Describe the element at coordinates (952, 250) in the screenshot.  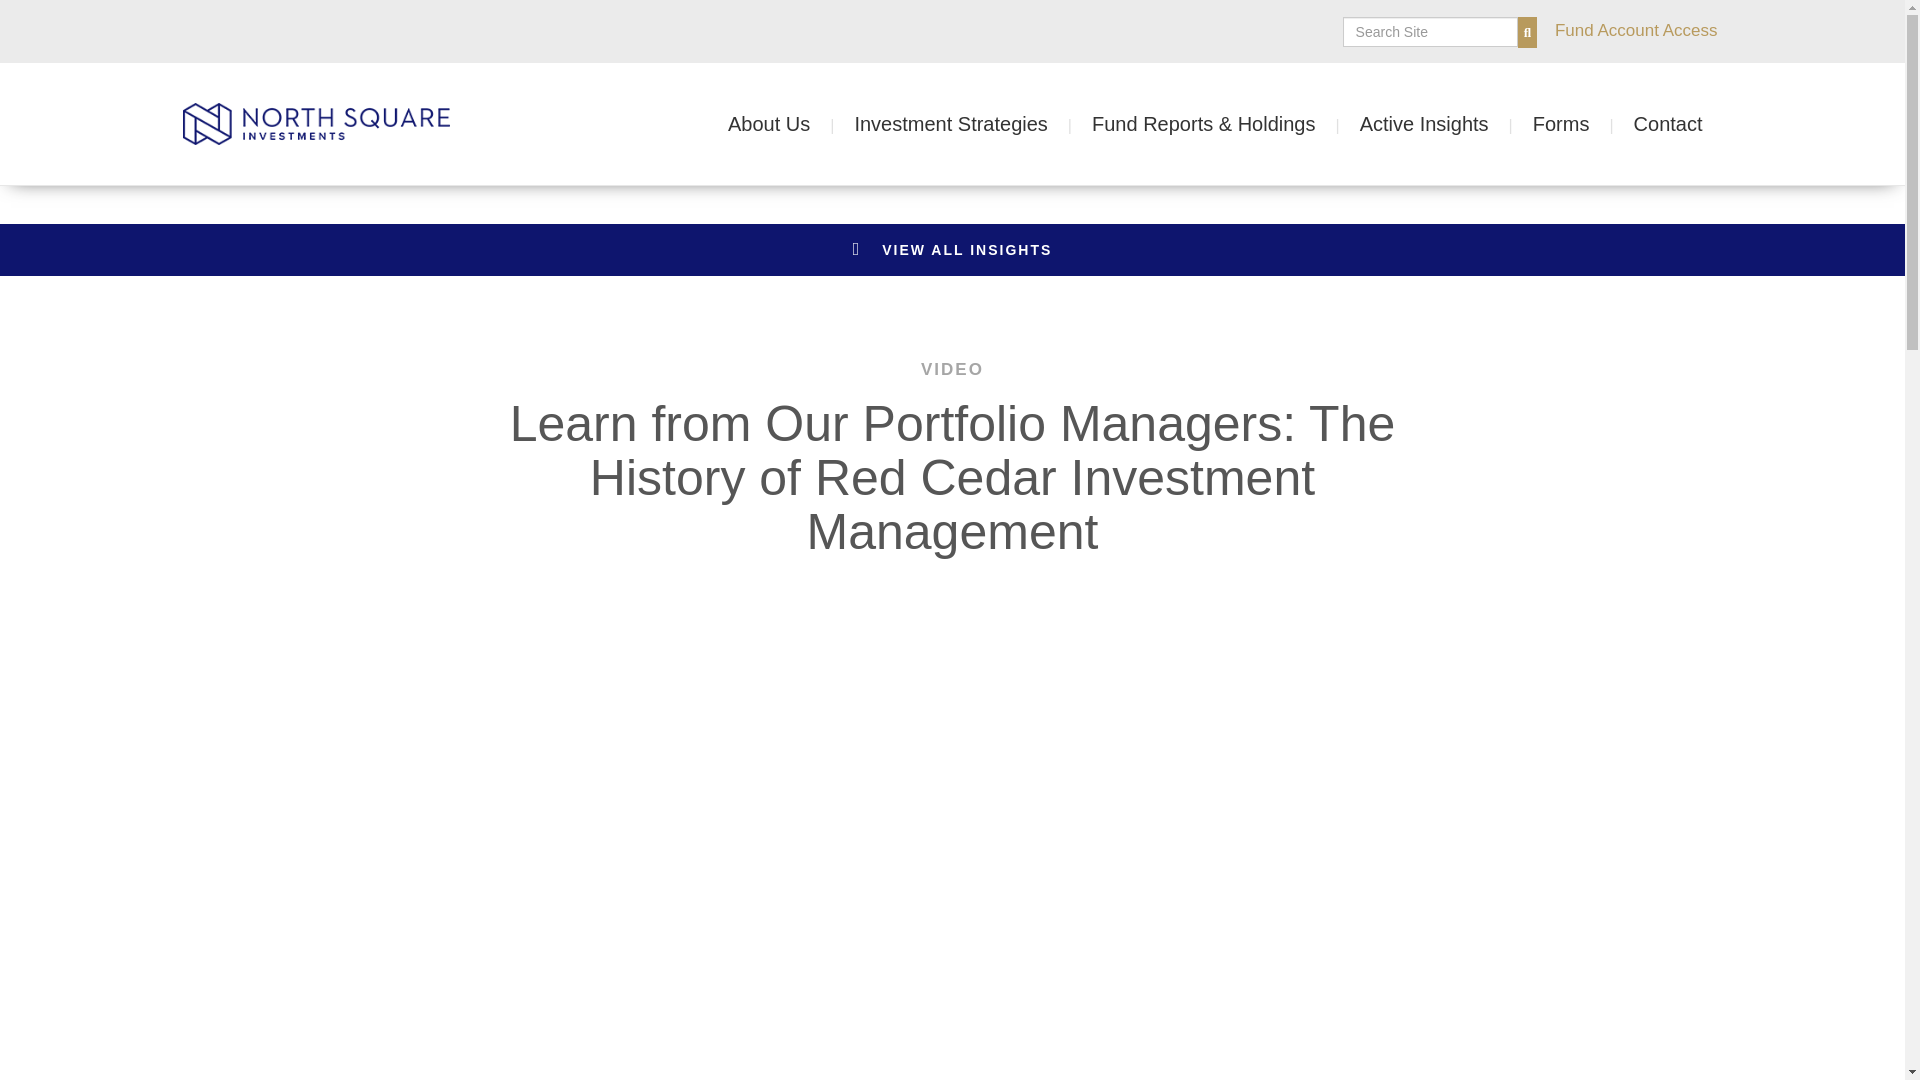
I see ` VIEW ALL INSIGHTS` at that location.